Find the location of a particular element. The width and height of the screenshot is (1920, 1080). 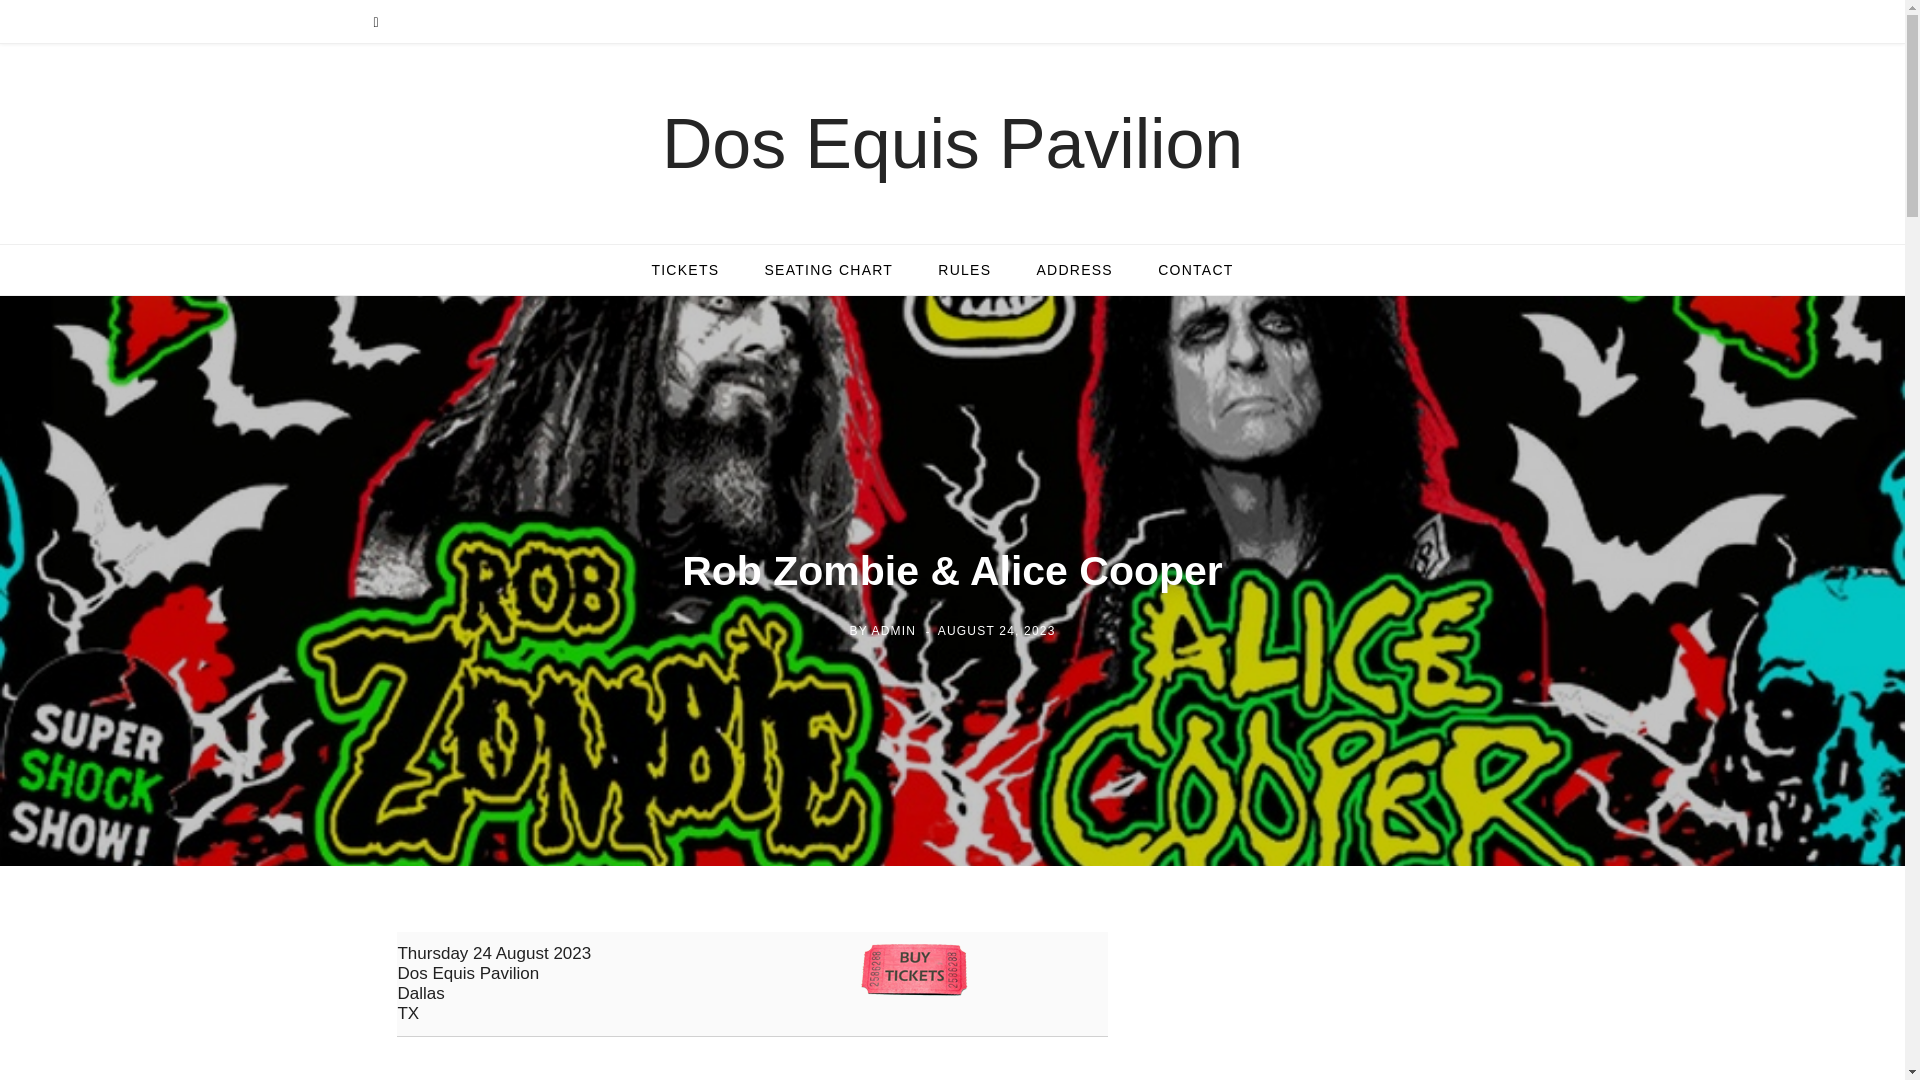

Dos Equis Pavilion Tickets is located at coordinates (685, 270).